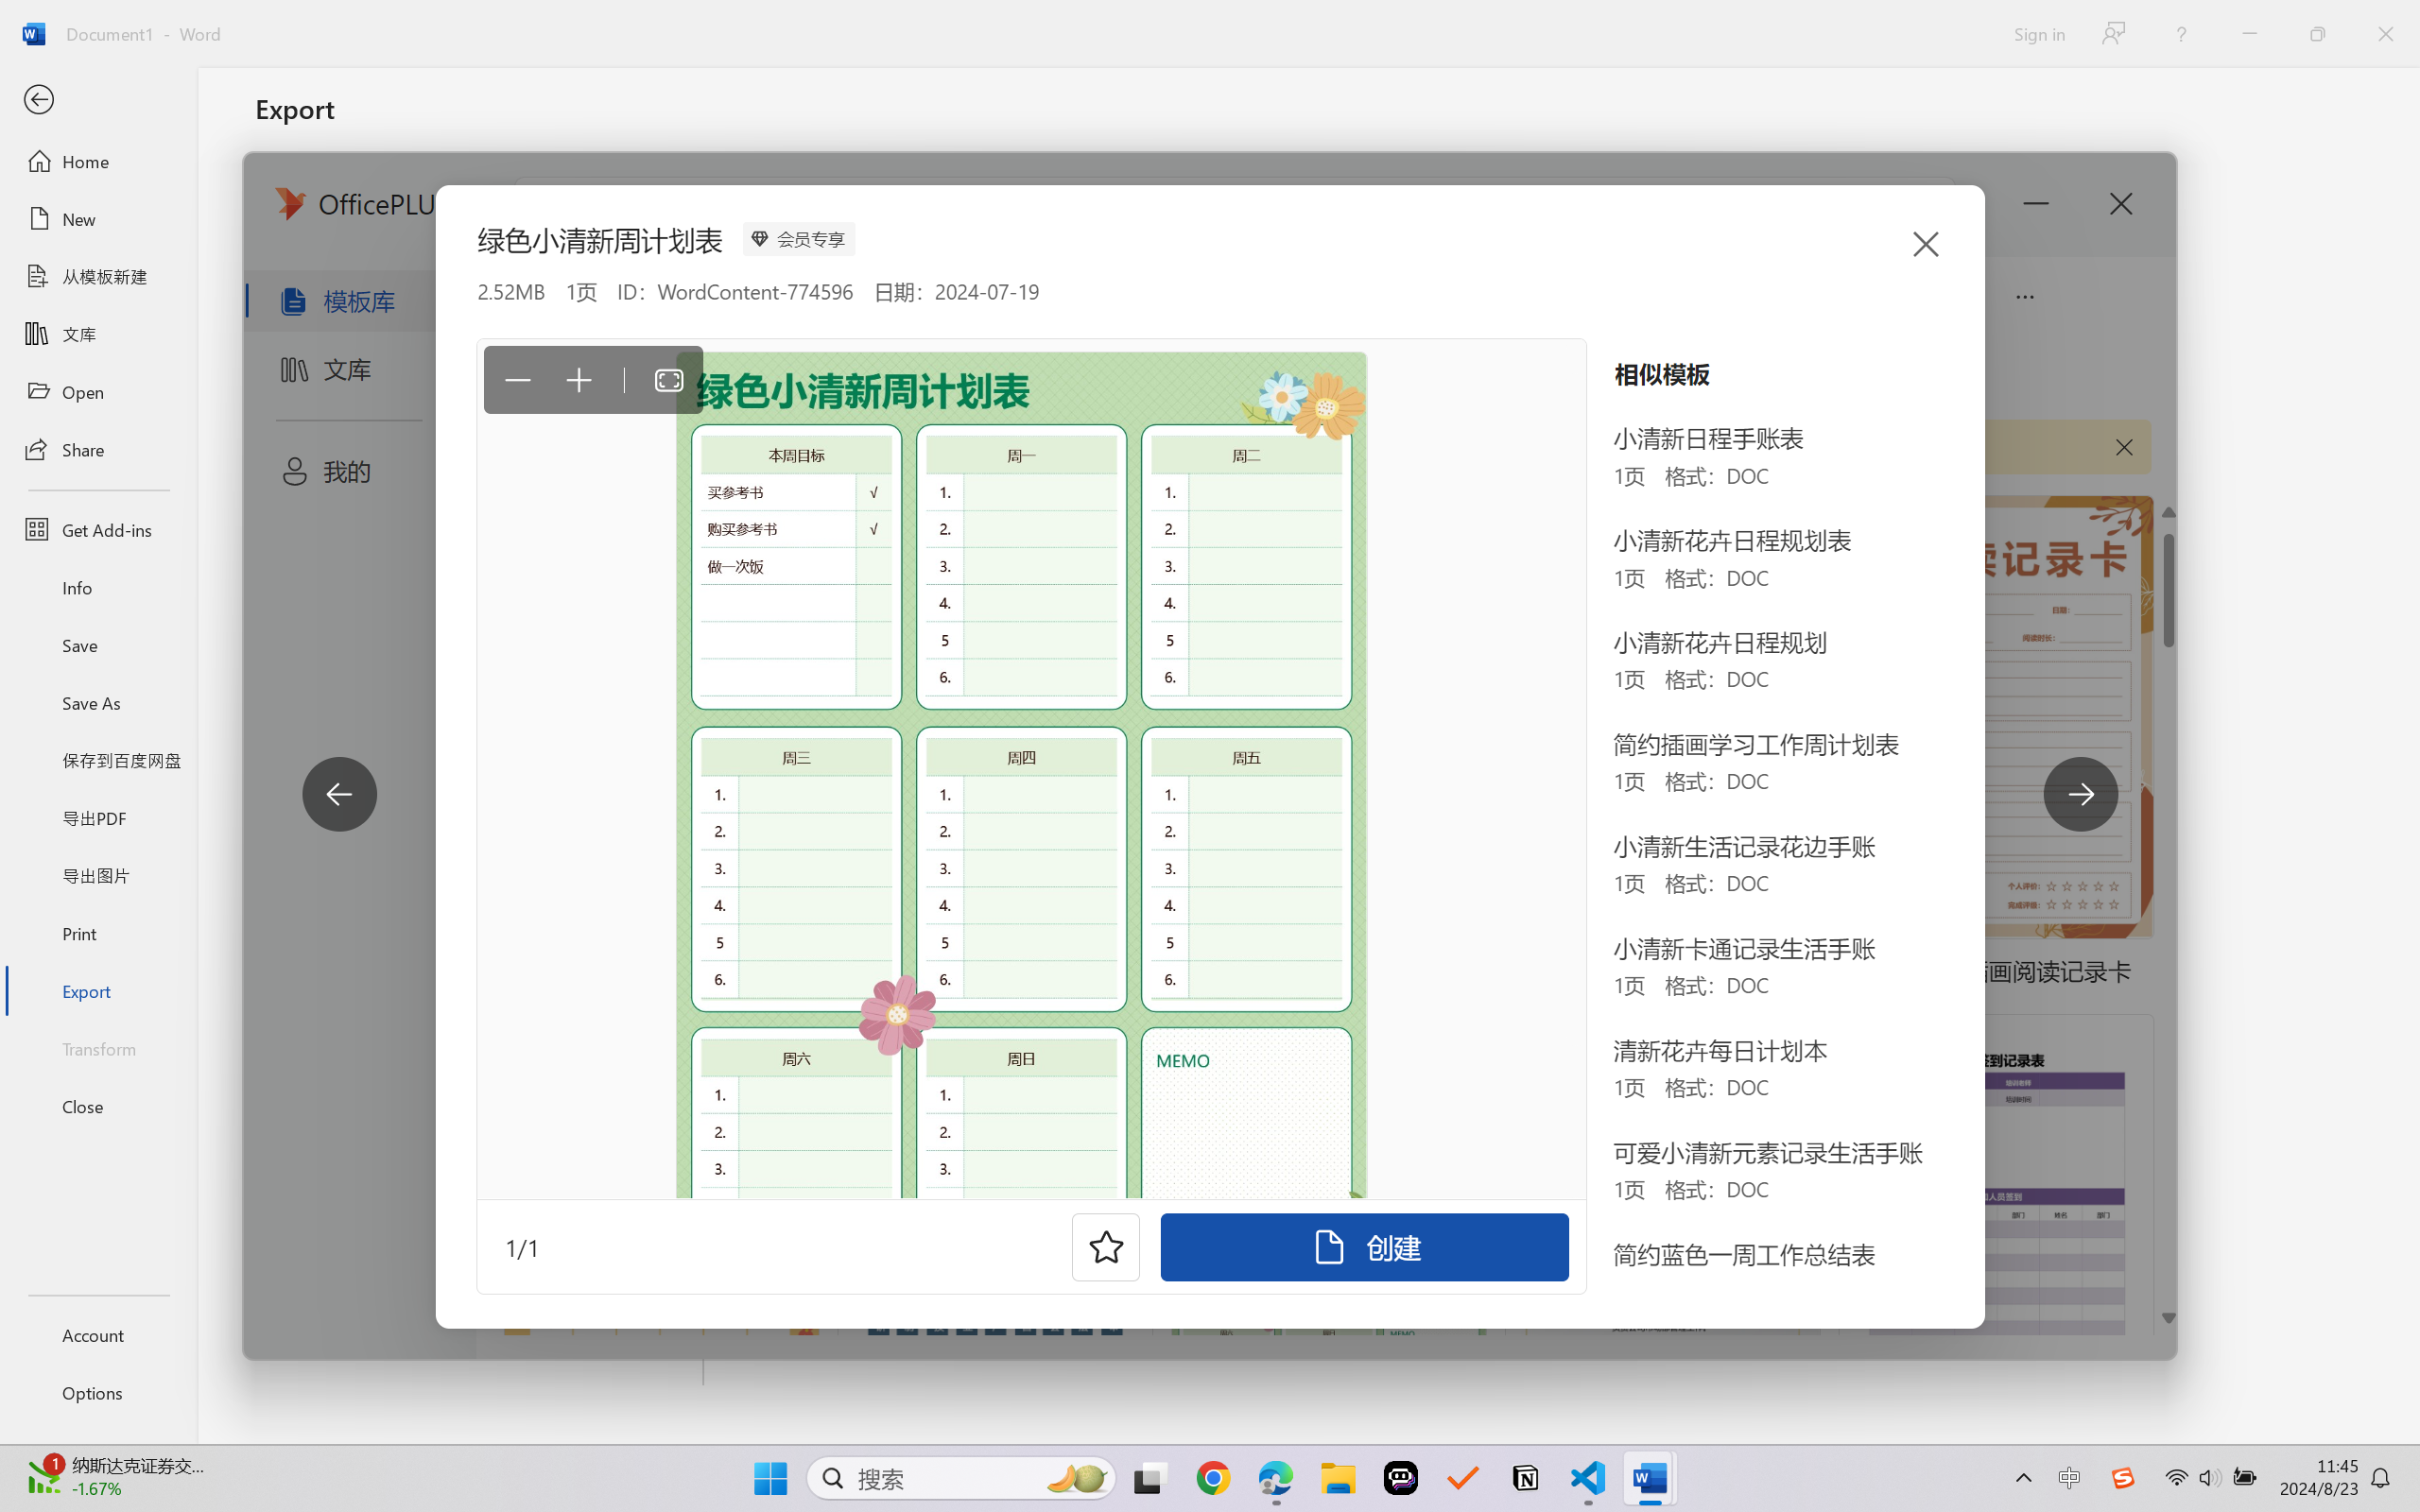  What do you see at coordinates (98, 990) in the screenshot?
I see `Export` at bounding box center [98, 990].